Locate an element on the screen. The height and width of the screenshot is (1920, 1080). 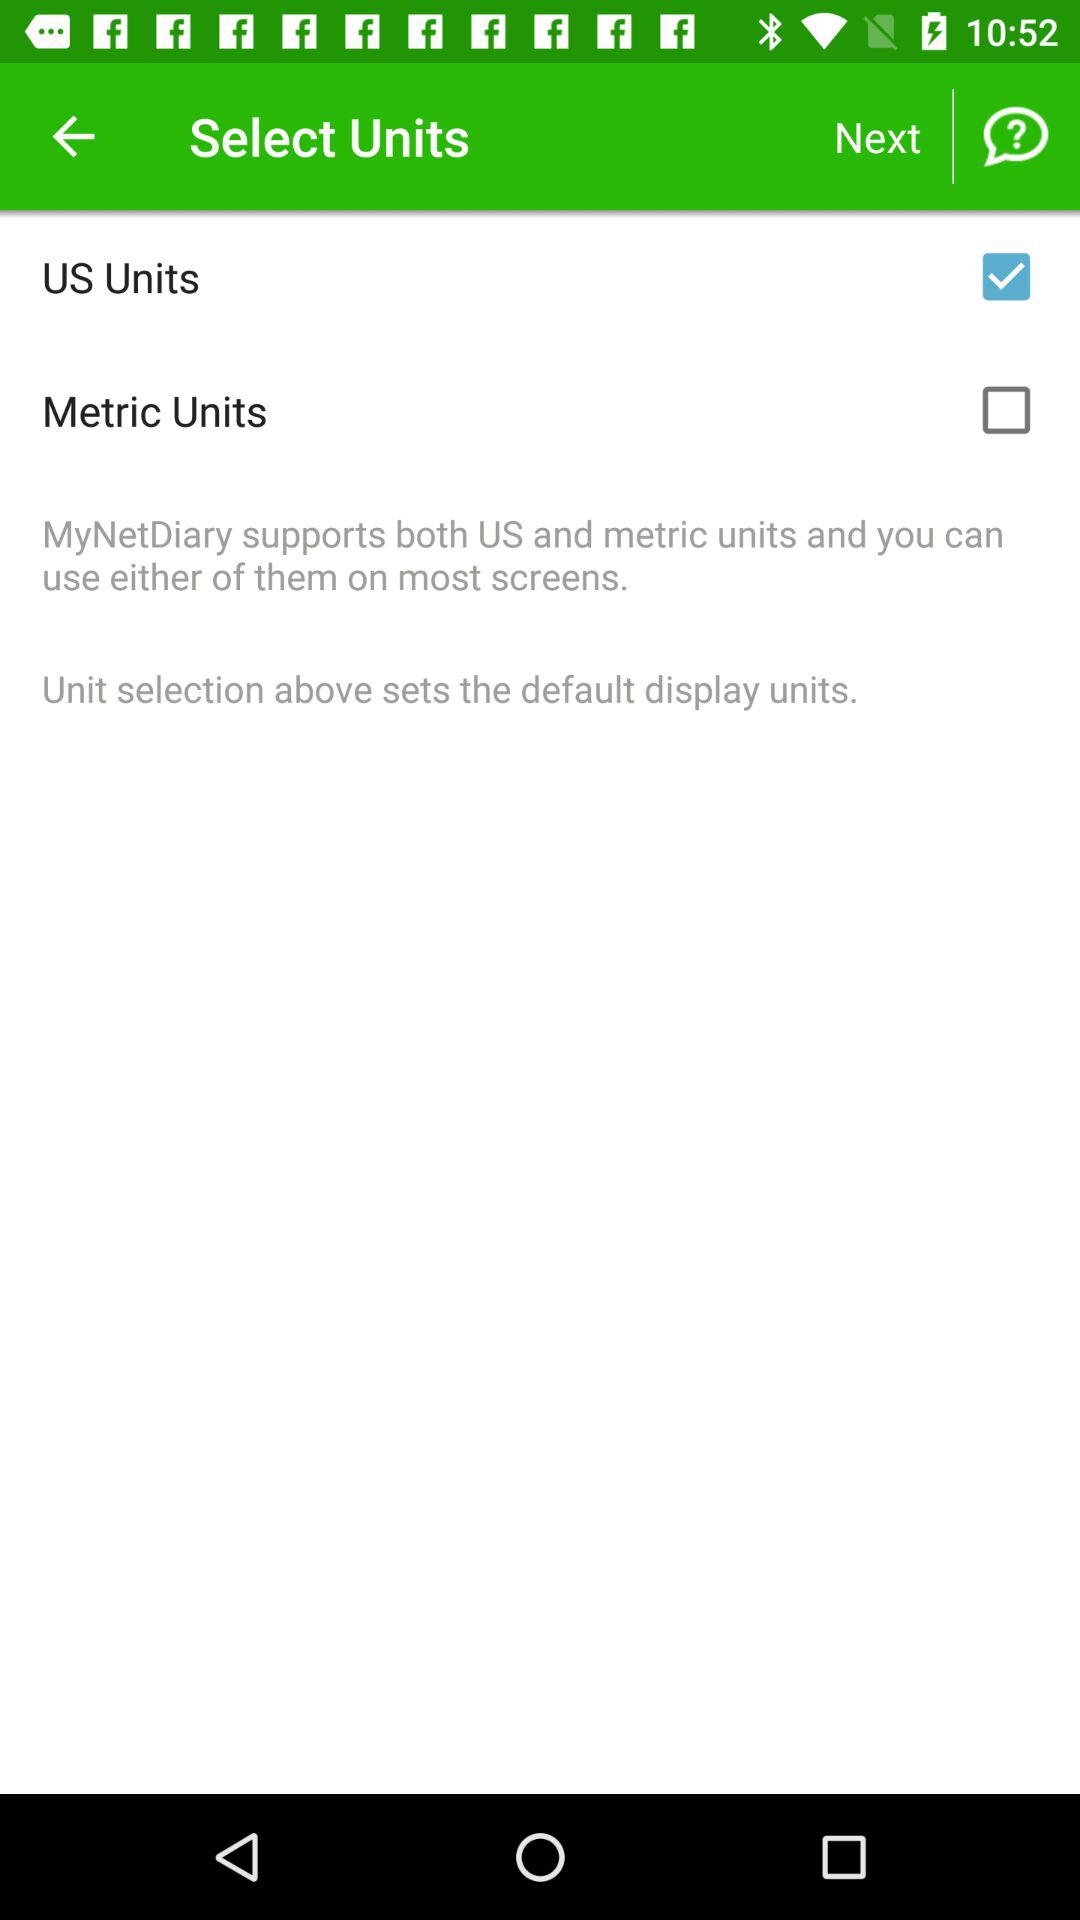
launch icon next to the select units is located at coordinates (73, 136).